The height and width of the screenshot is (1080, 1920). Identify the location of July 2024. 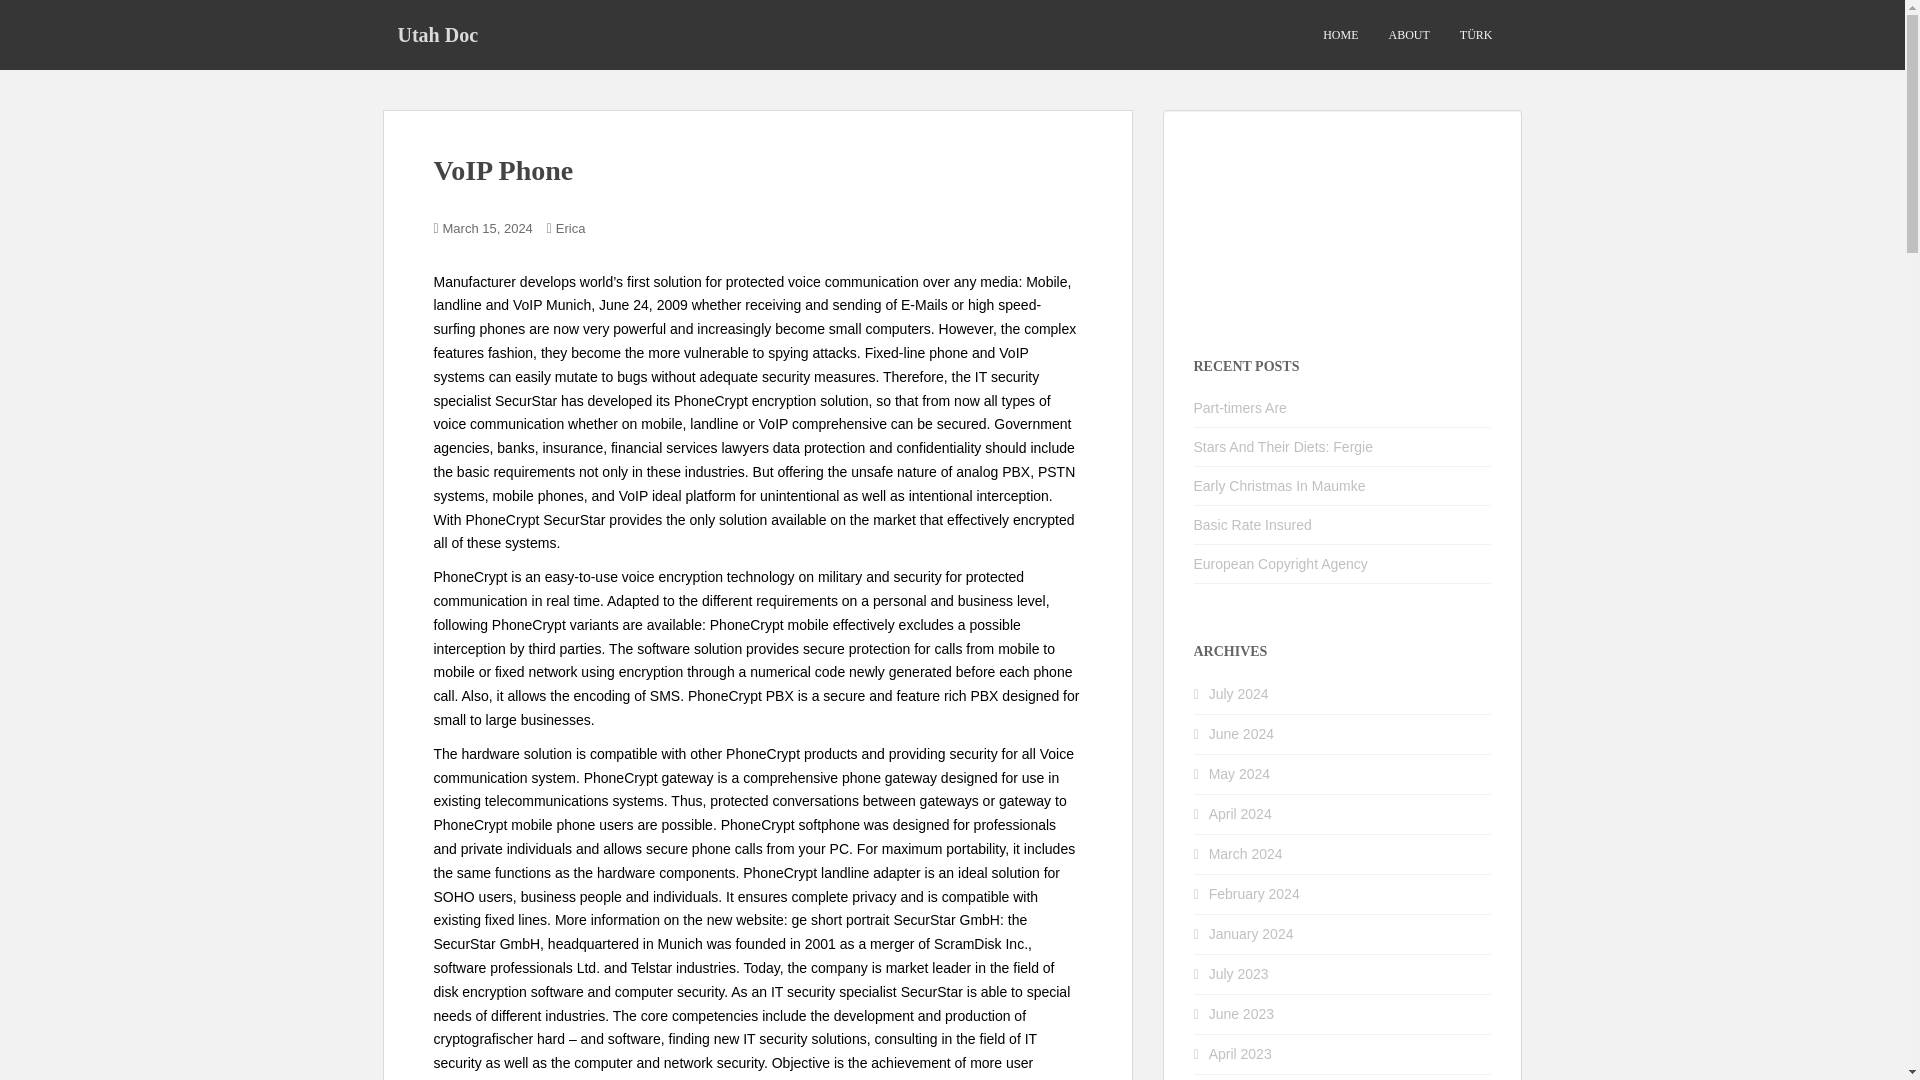
(1239, 694).